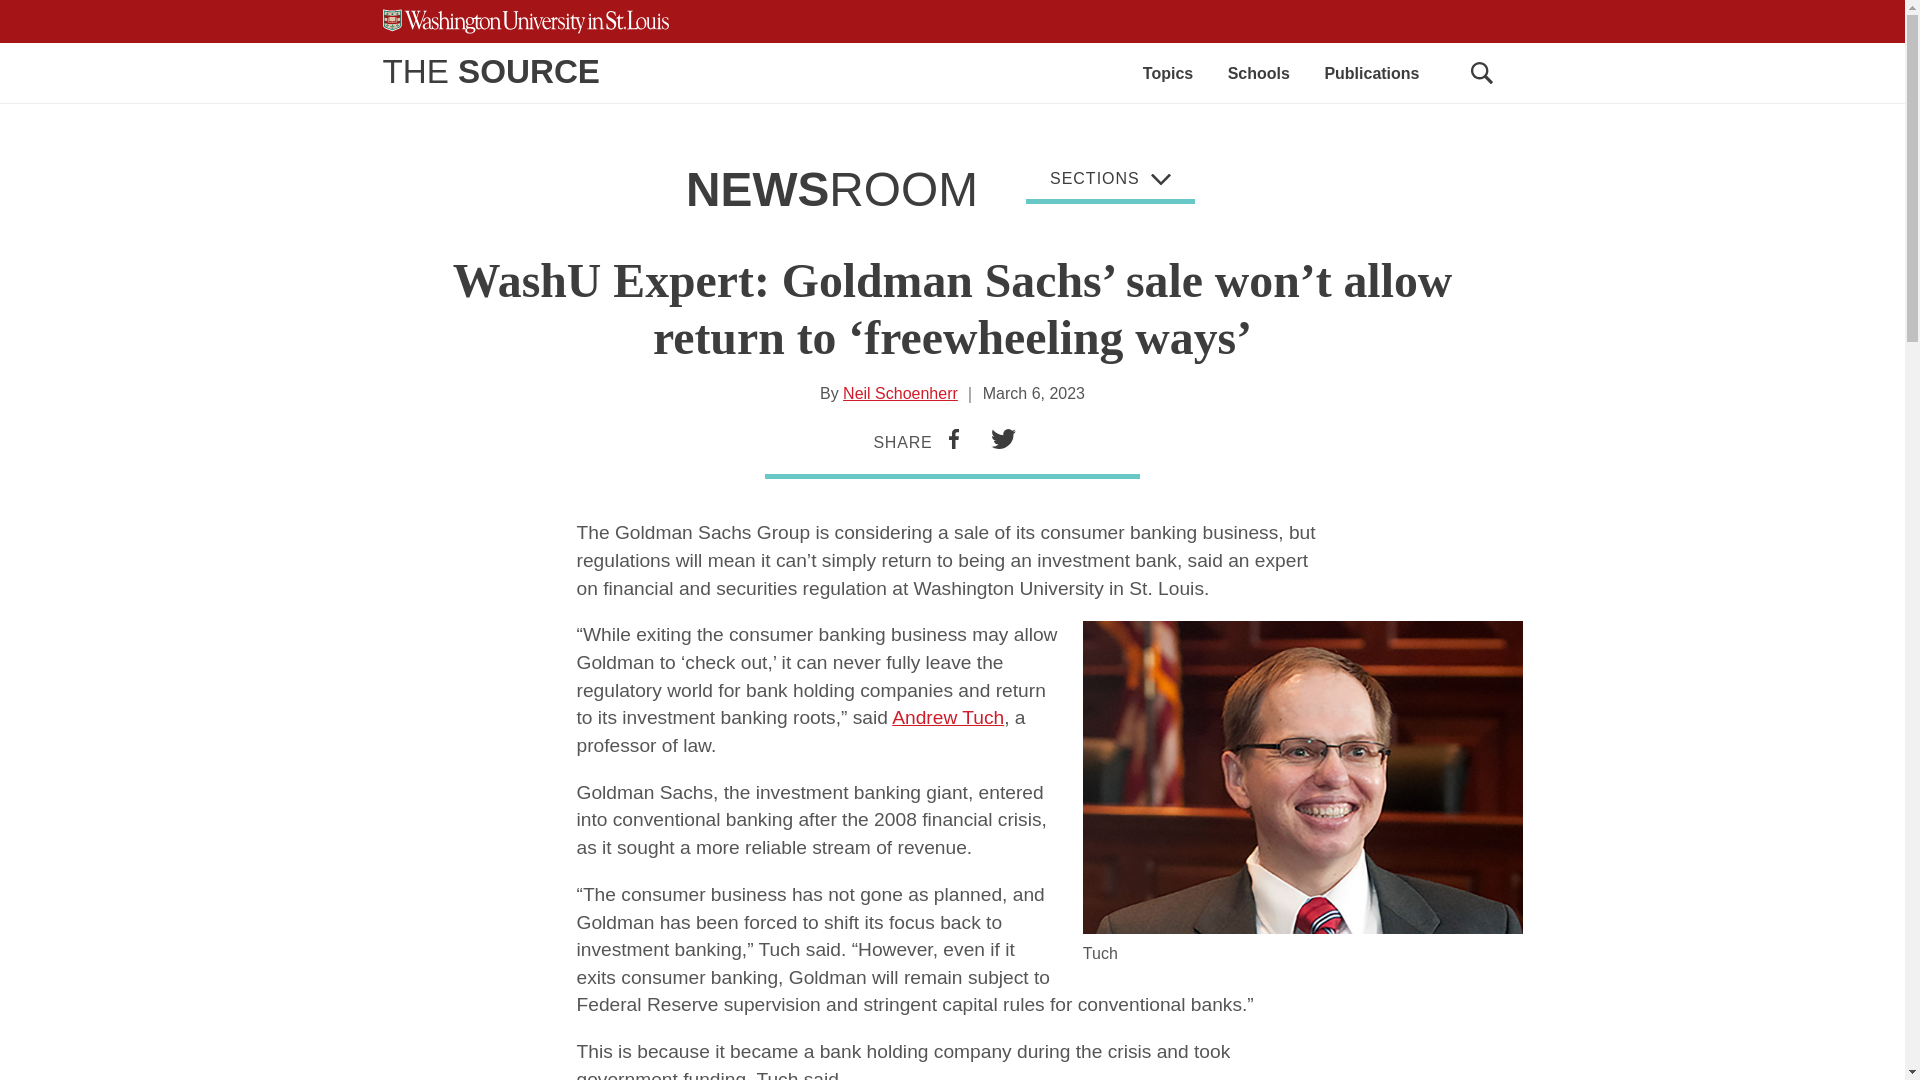  I want to click on NEWSROOM, so click(831, 190).